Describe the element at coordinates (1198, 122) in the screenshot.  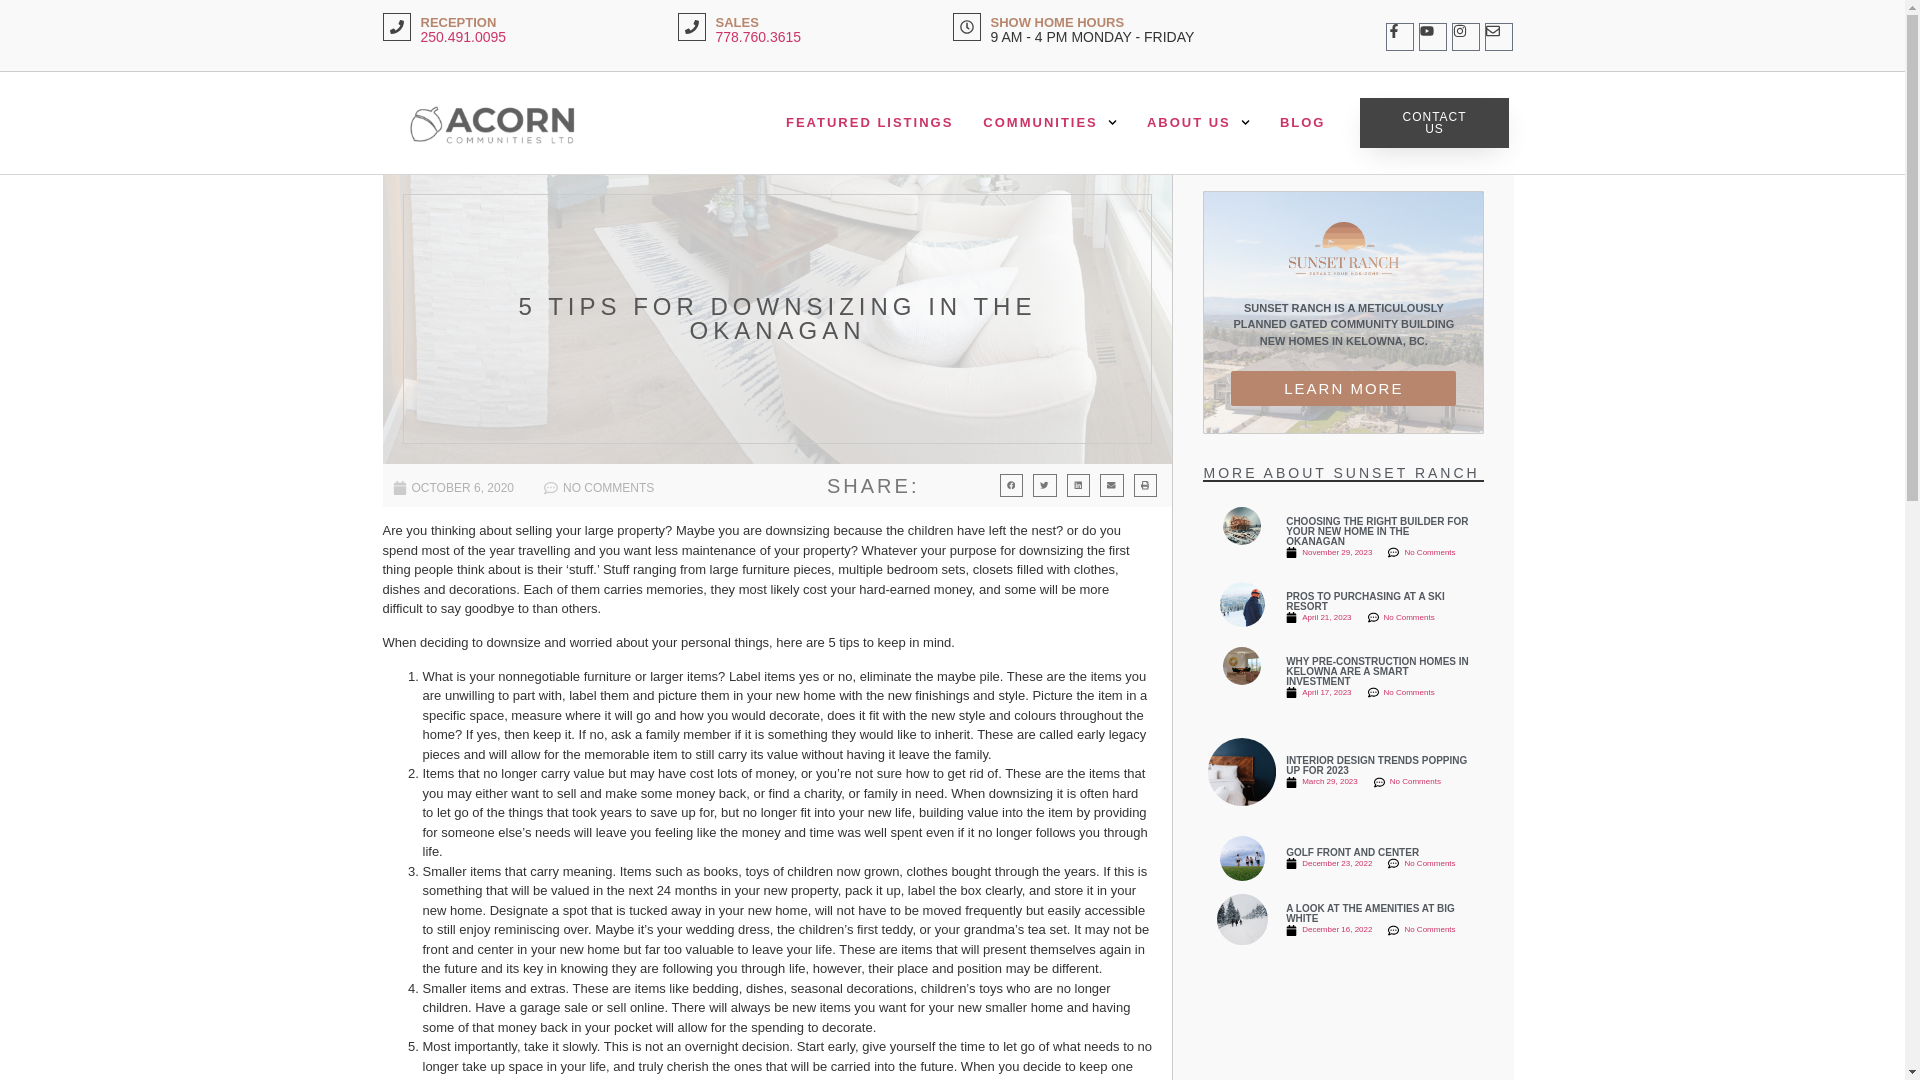
I see `ABOUT US` at that location.